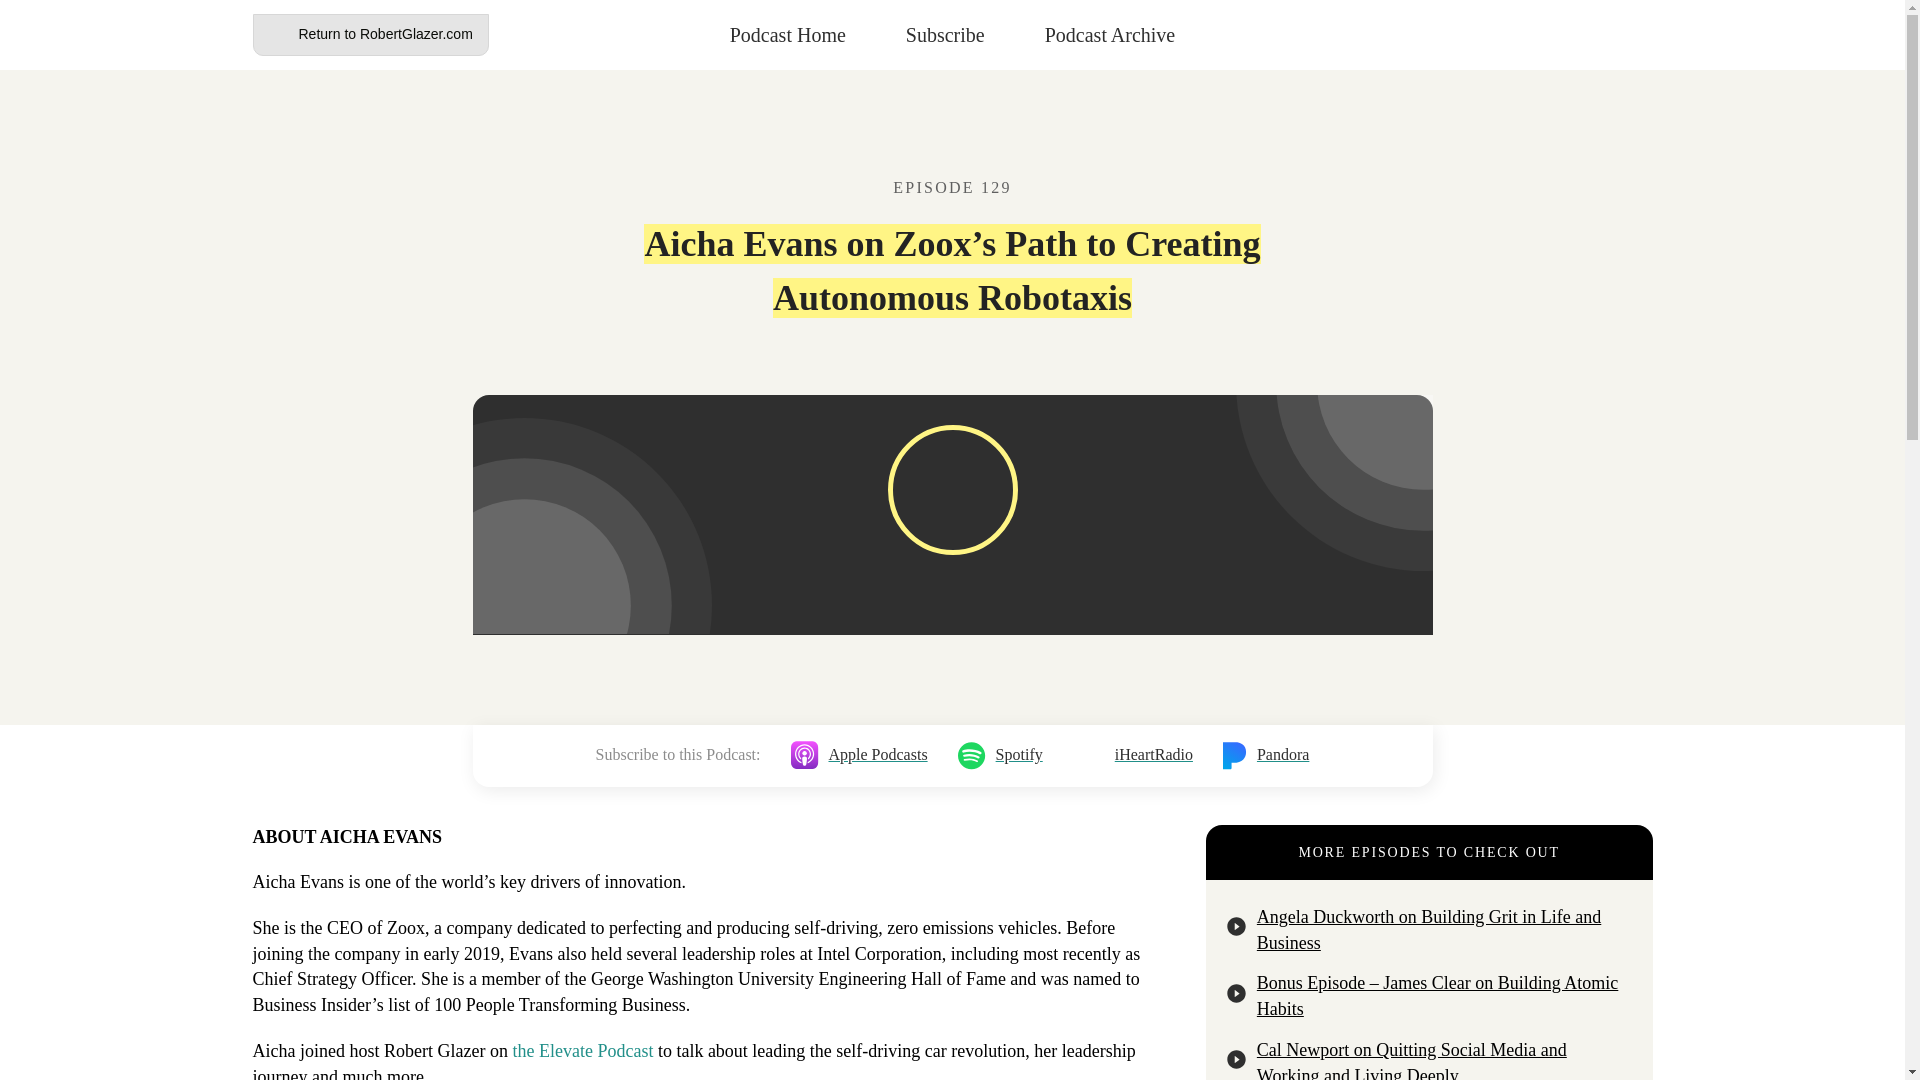  I want to click on Podcast Home, so click(788, 34).